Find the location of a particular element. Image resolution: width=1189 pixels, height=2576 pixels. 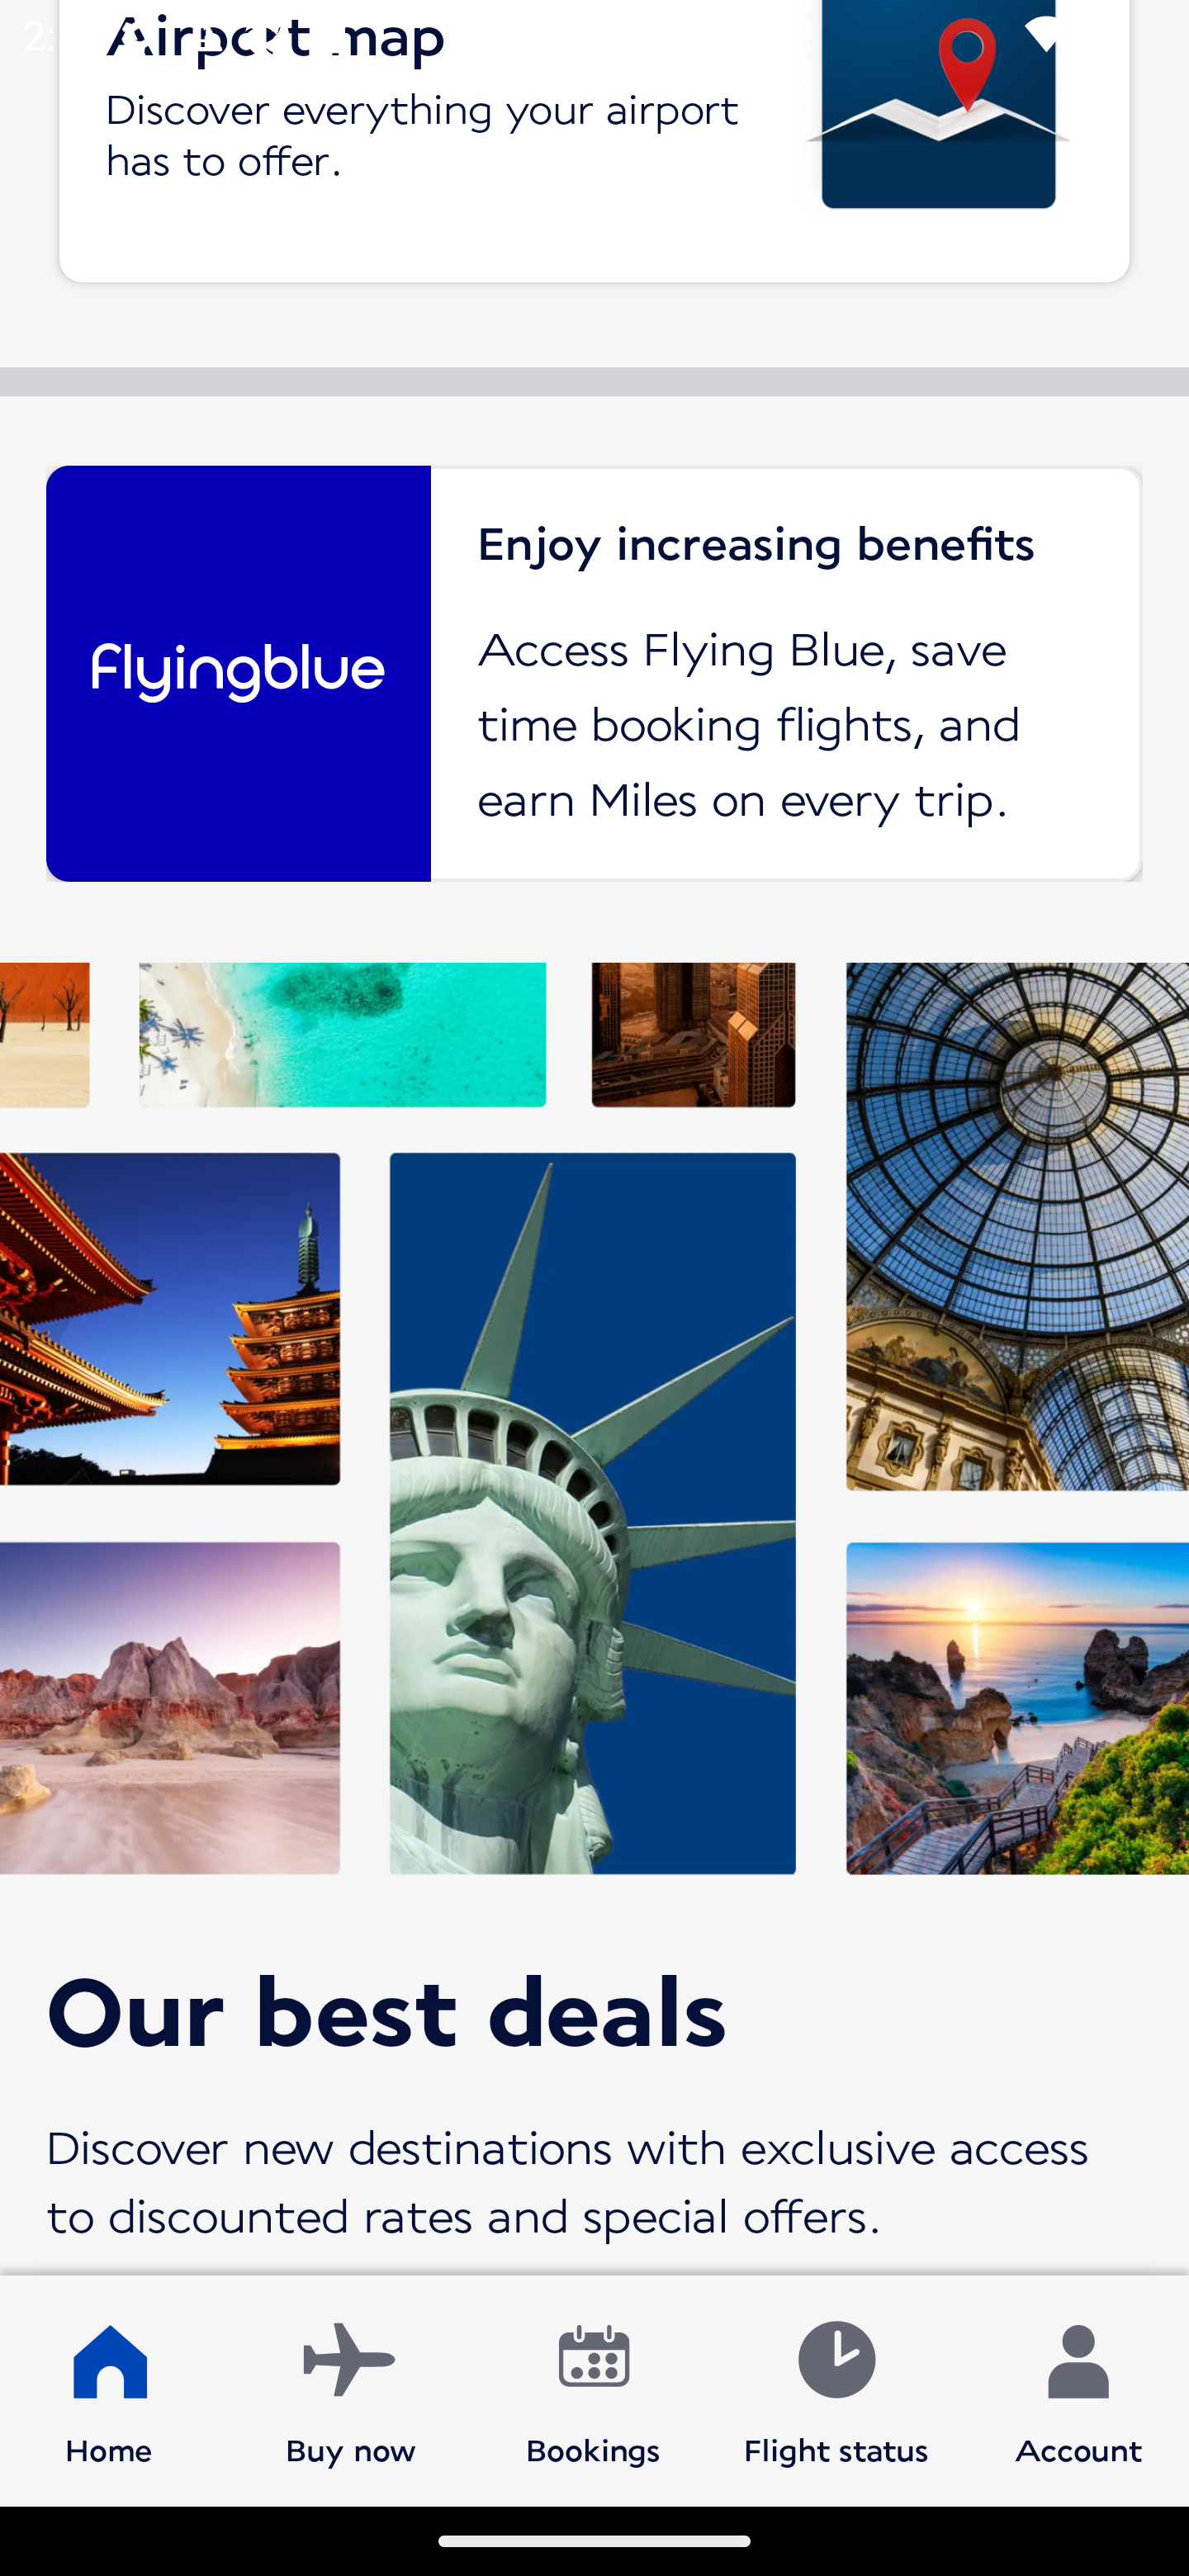

Bookings is located at coordinates (594, 2389).